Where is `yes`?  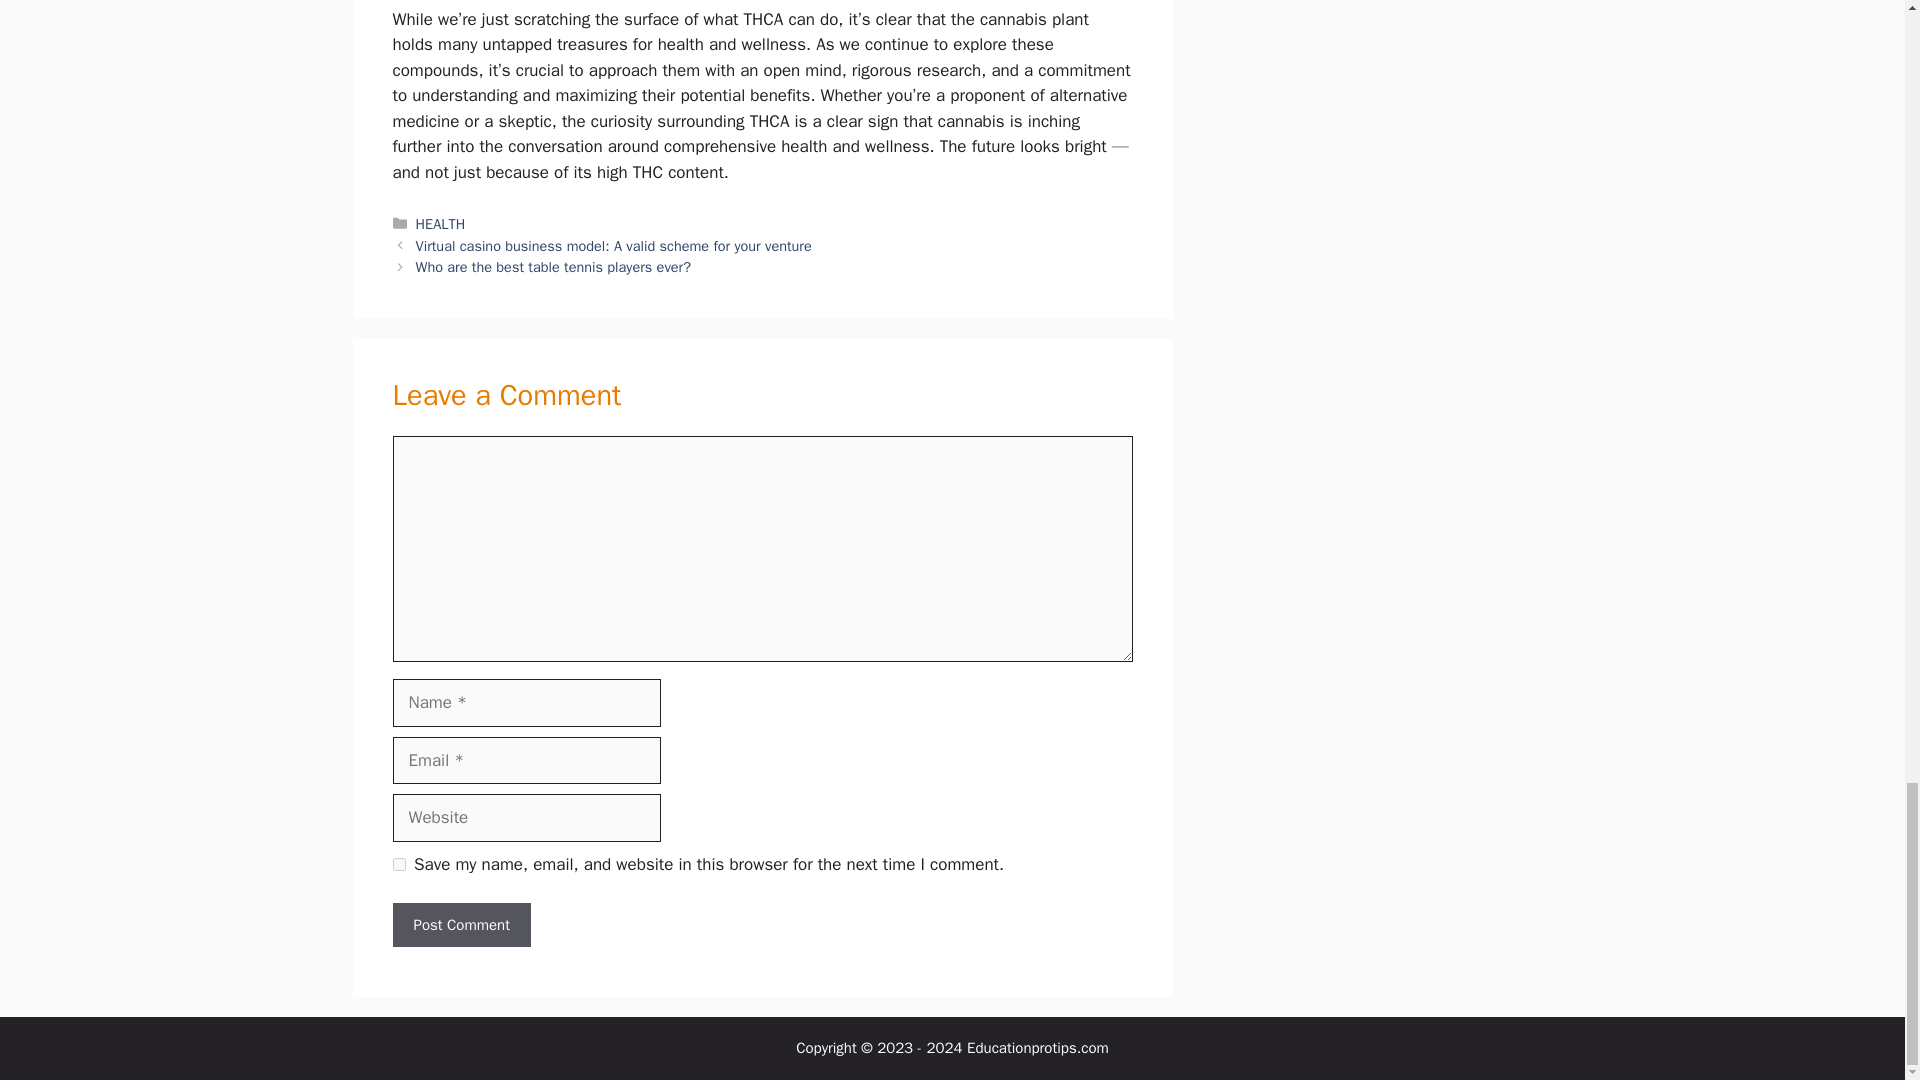
yes is located at coordinates (398, 864).